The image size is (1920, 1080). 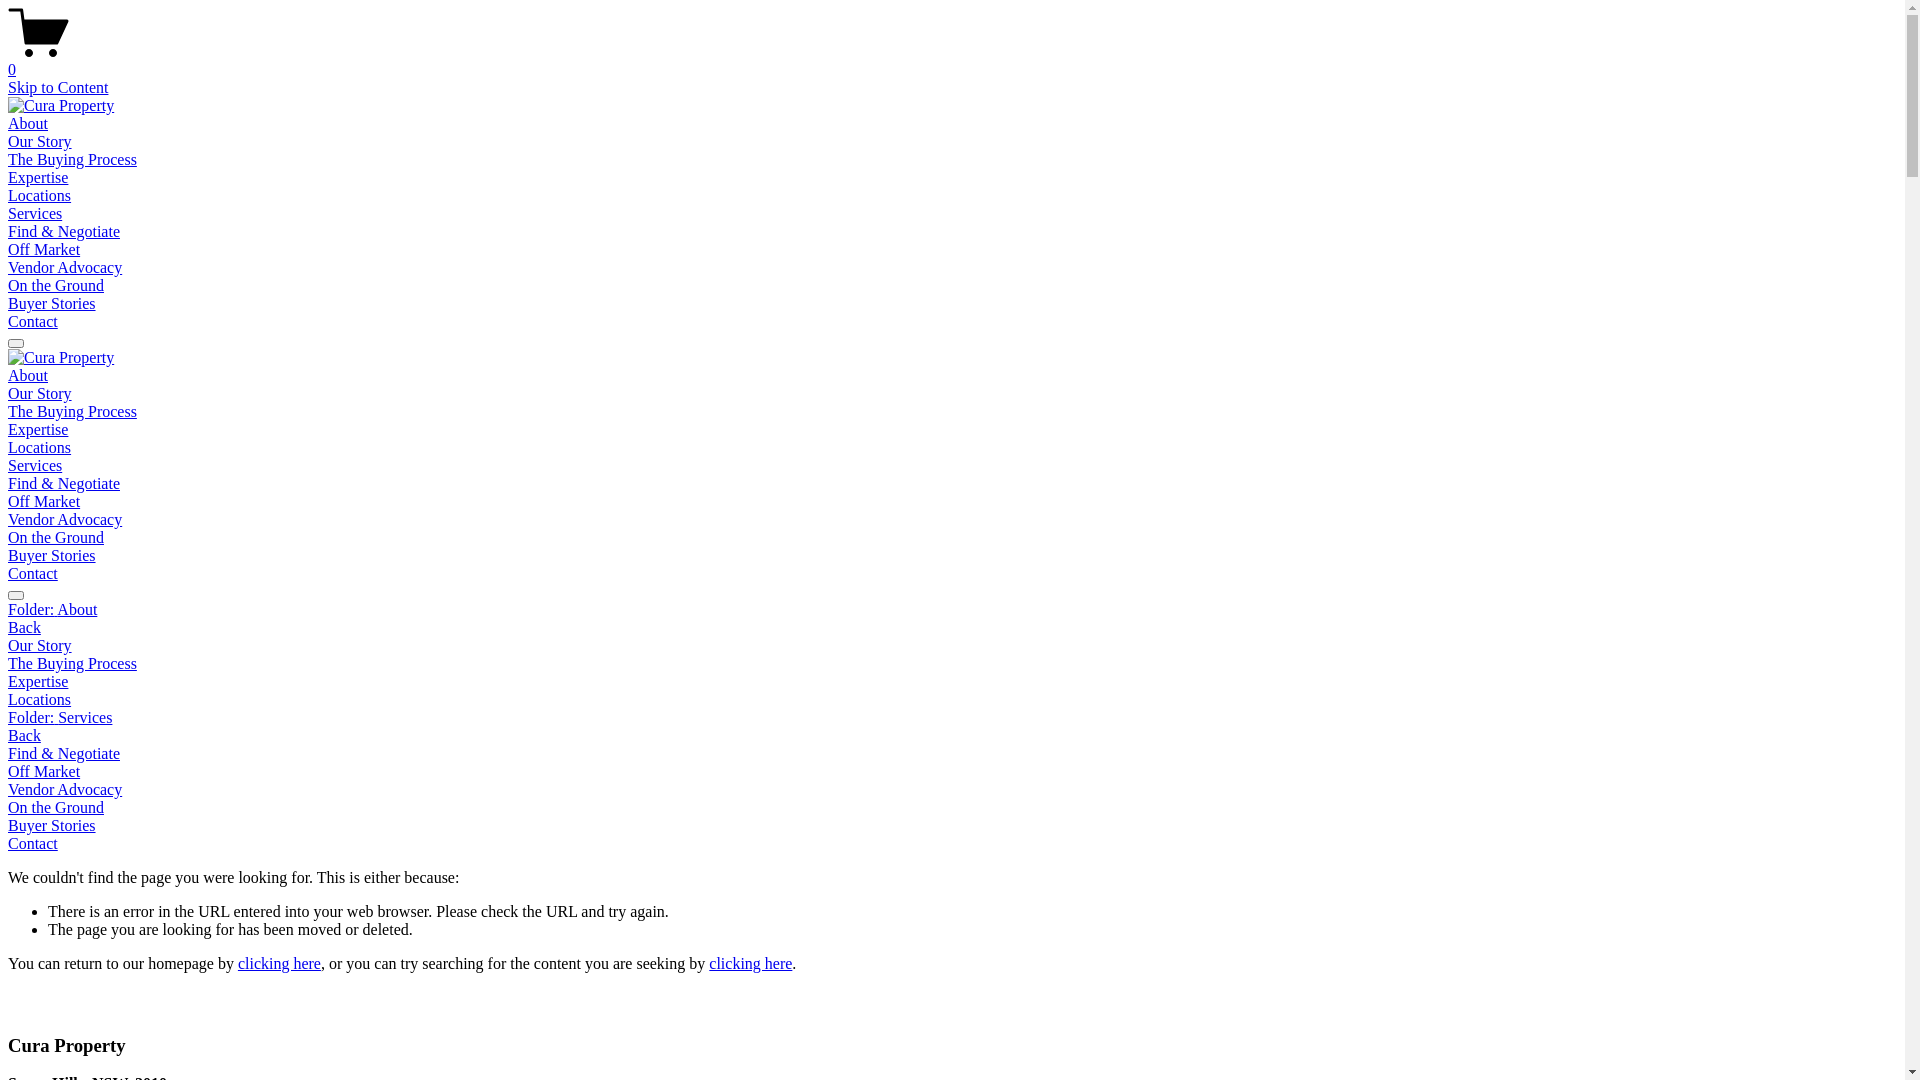 What do you see at coordinates (44, 250) in the screenshot?
I see `Off Market` at bounding box center [44, 250].